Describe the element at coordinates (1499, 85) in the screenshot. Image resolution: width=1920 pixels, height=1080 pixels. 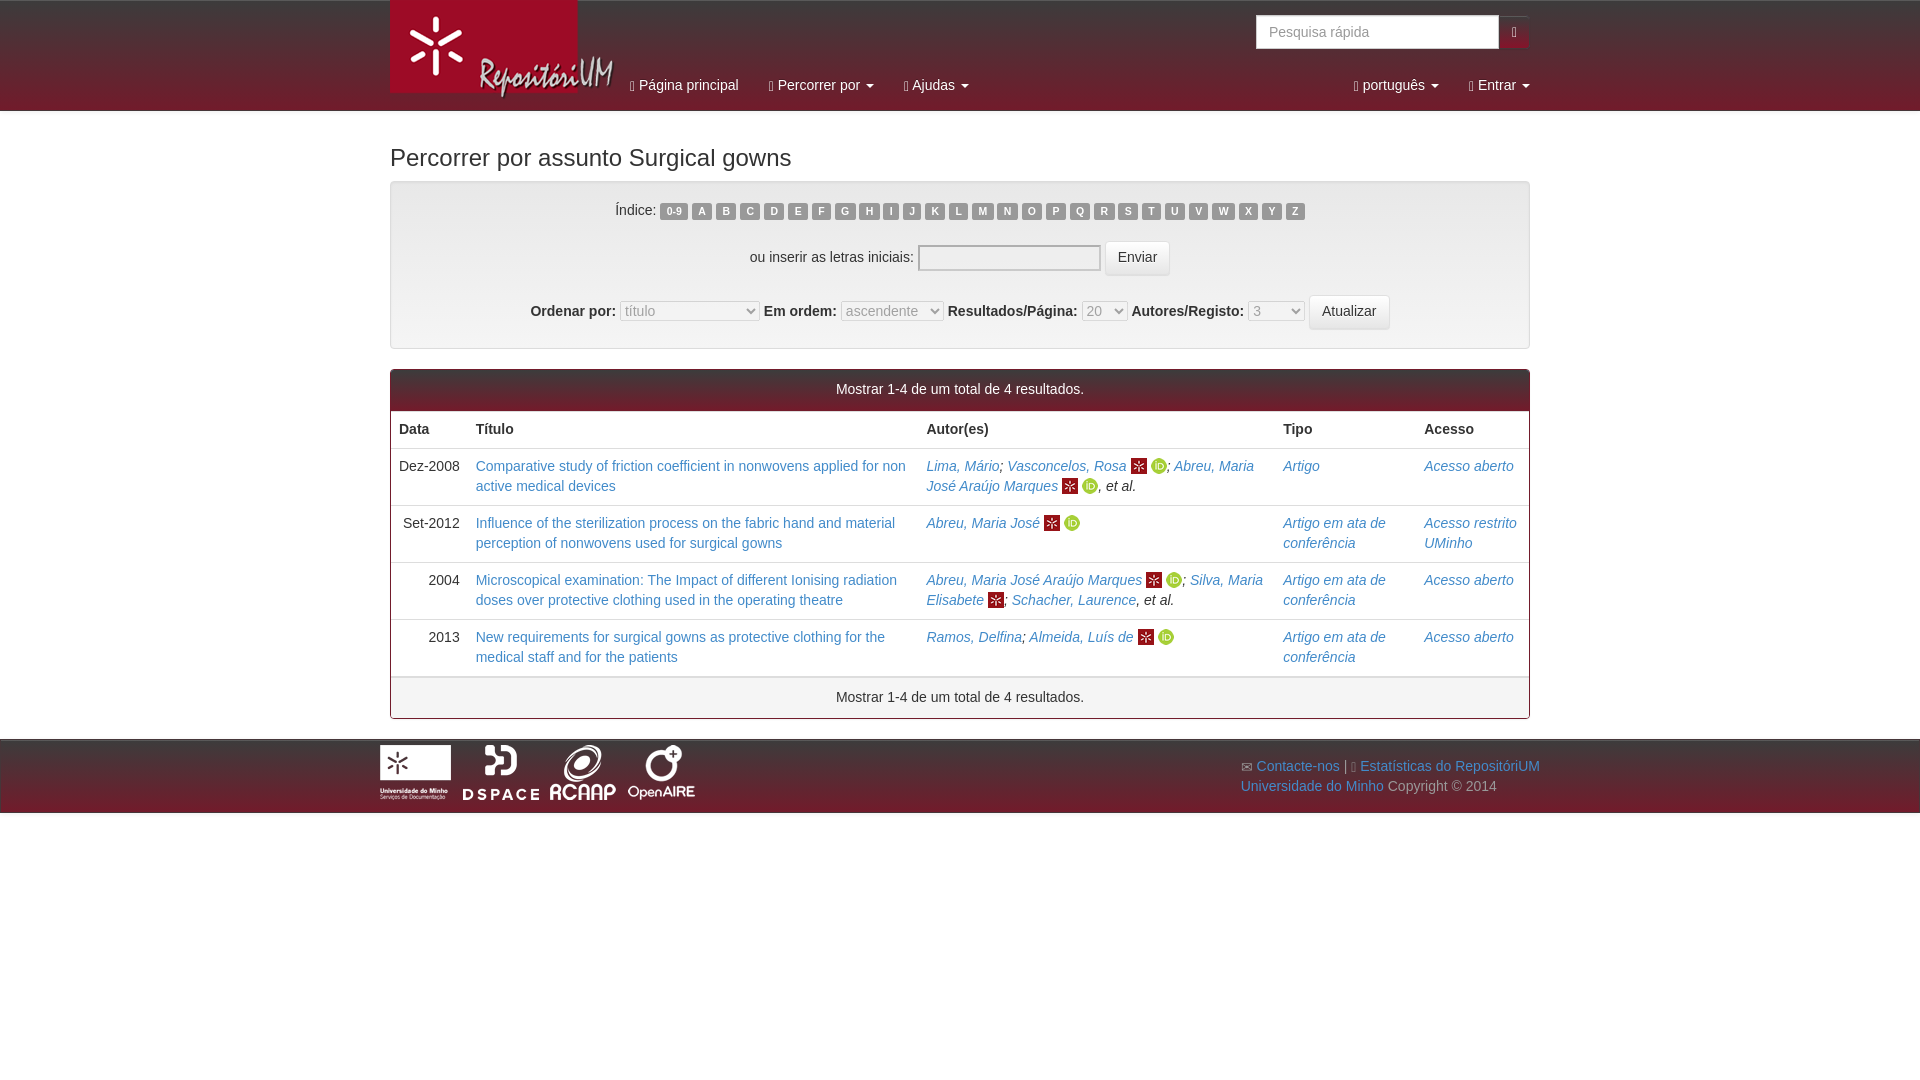
I see `Entrar` at that location.